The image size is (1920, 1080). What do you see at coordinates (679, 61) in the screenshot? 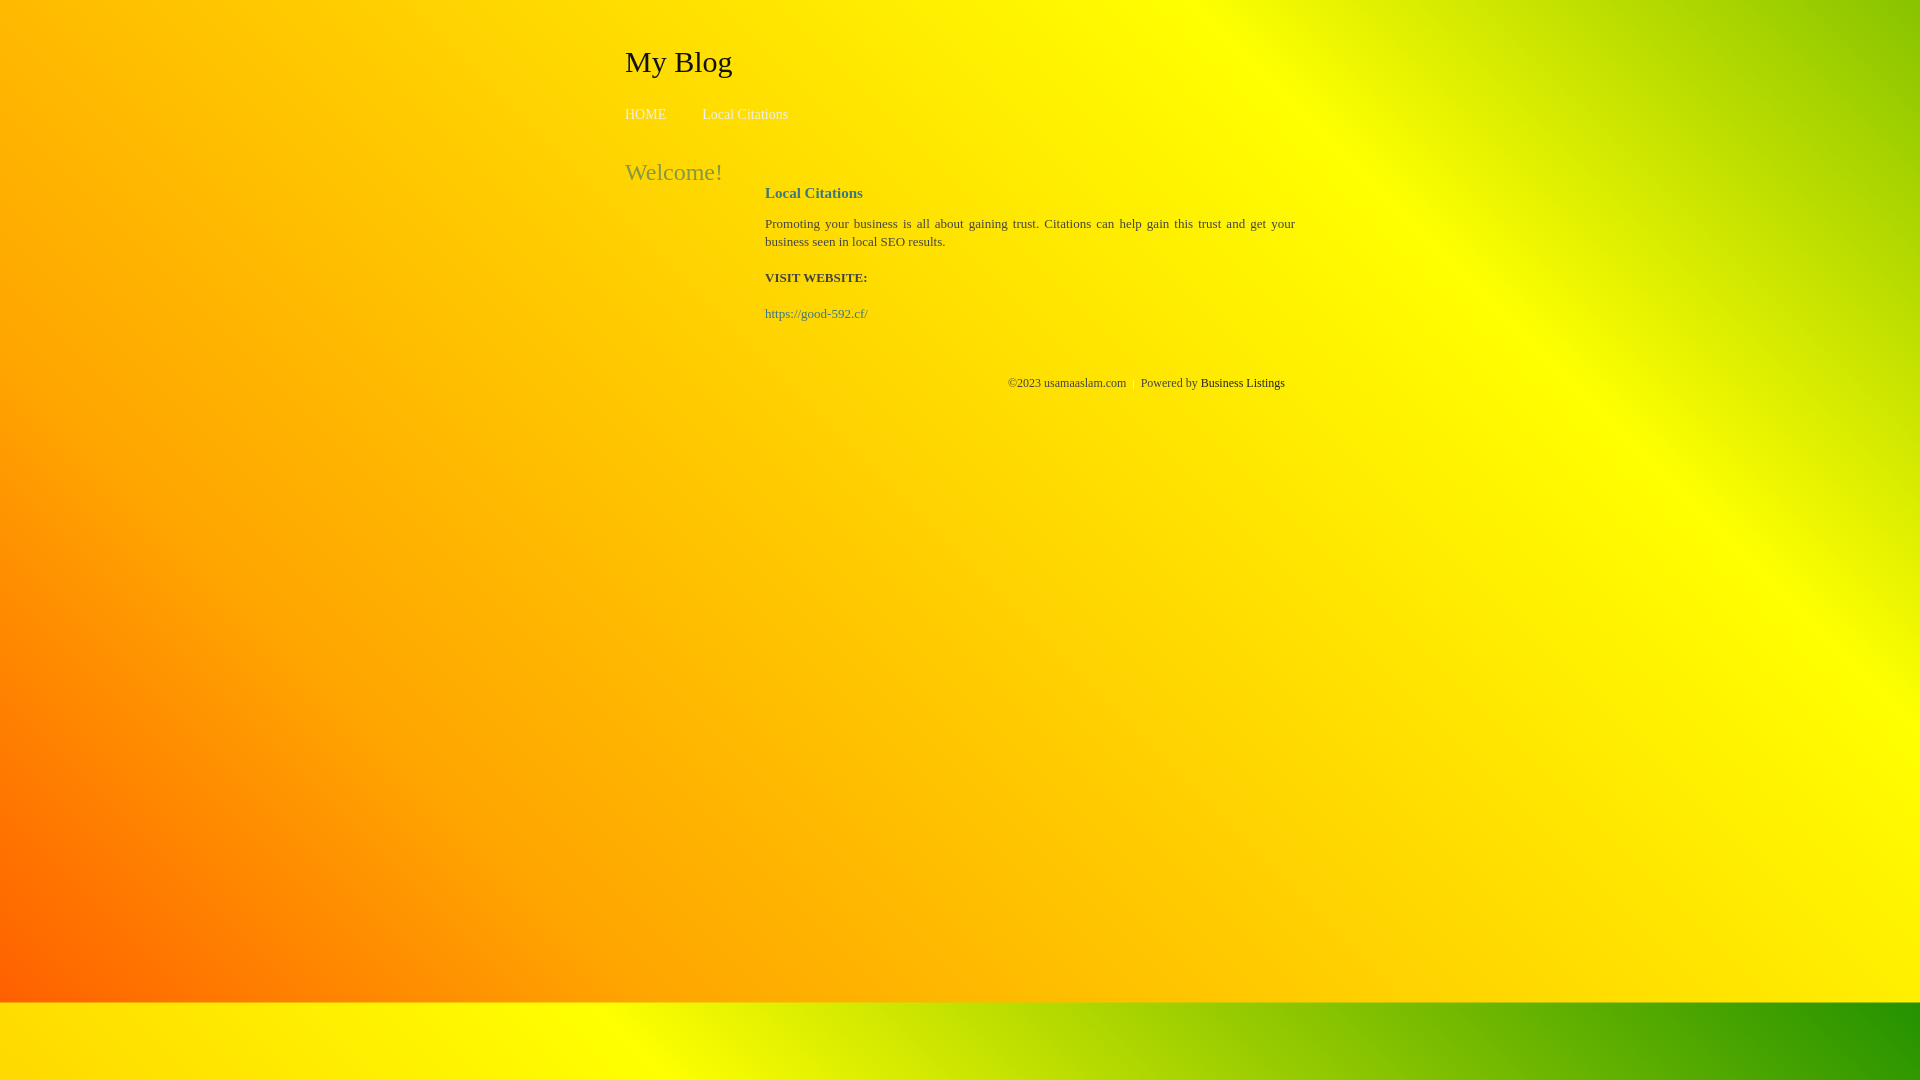
I see `My Blog` at bounding box center [679, 61].